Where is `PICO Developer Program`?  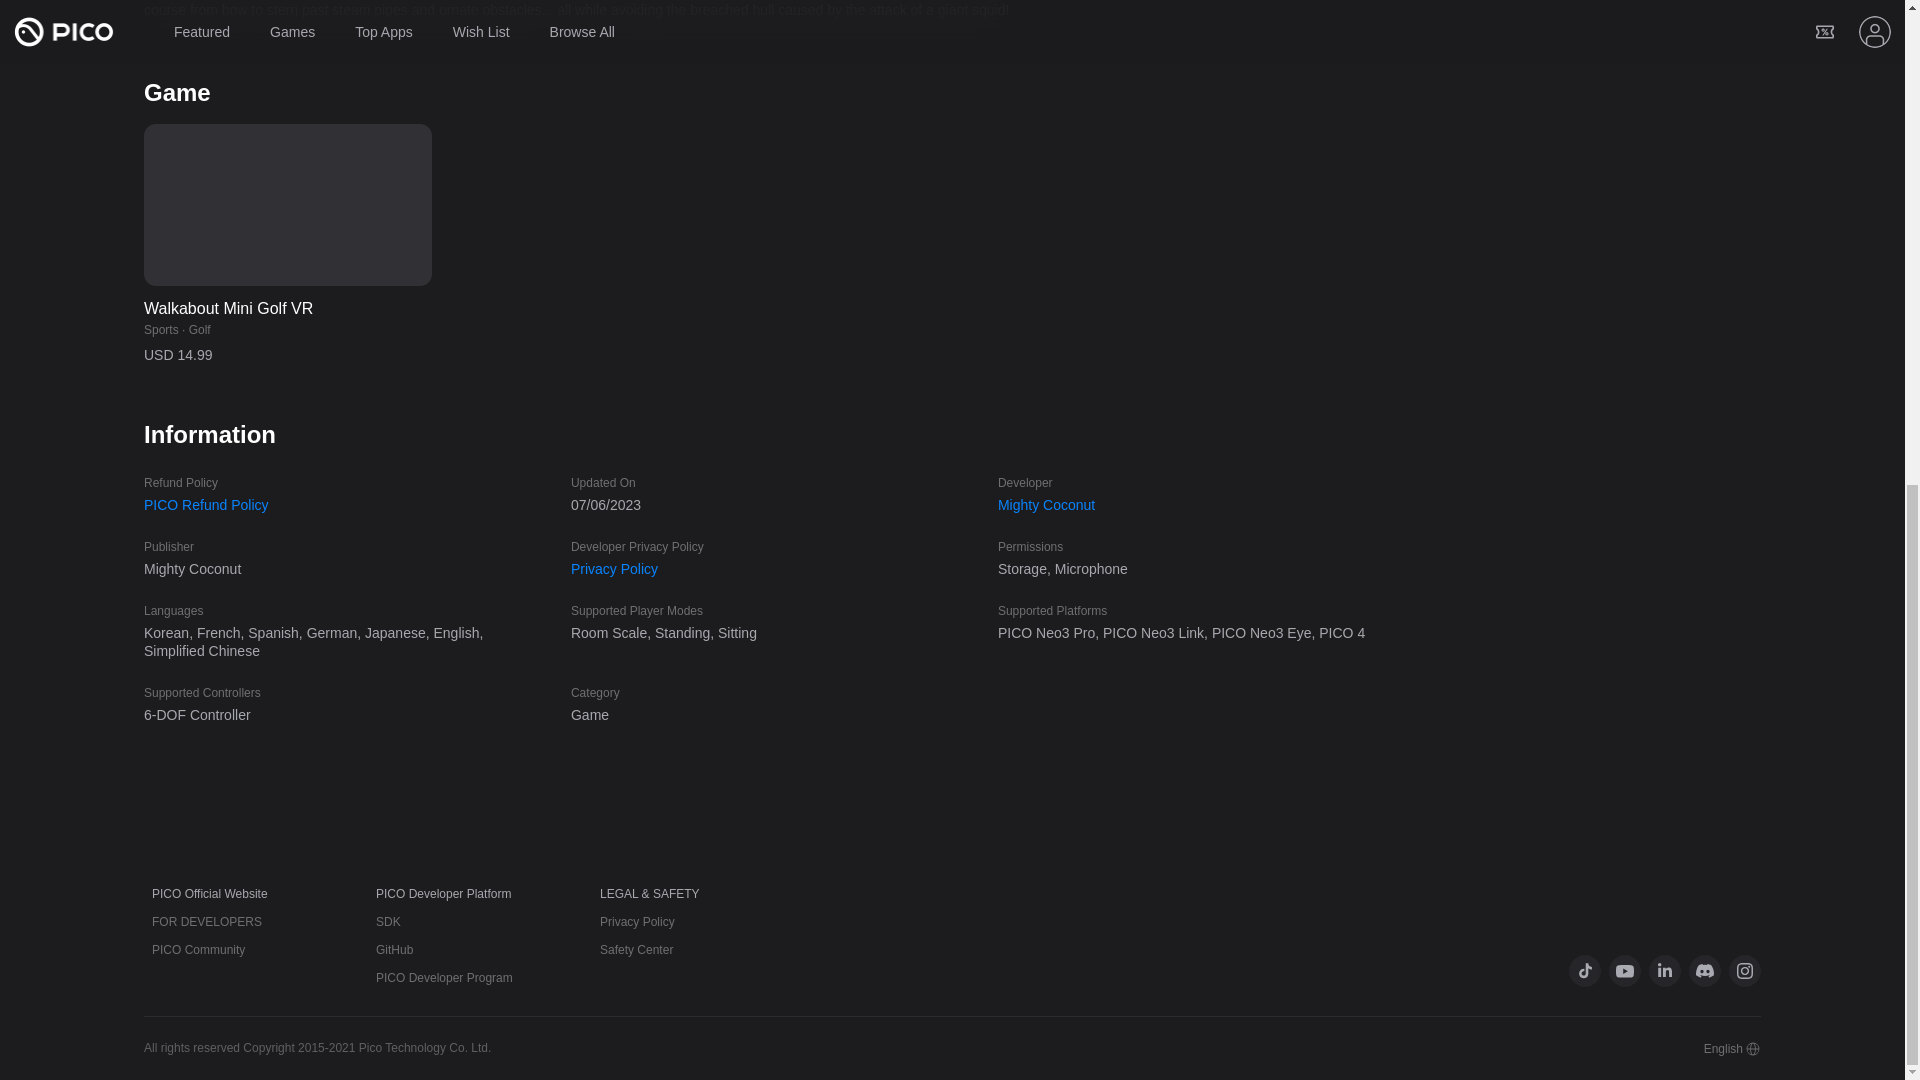 PICO Developer Program is located at coordinates (444, 977).